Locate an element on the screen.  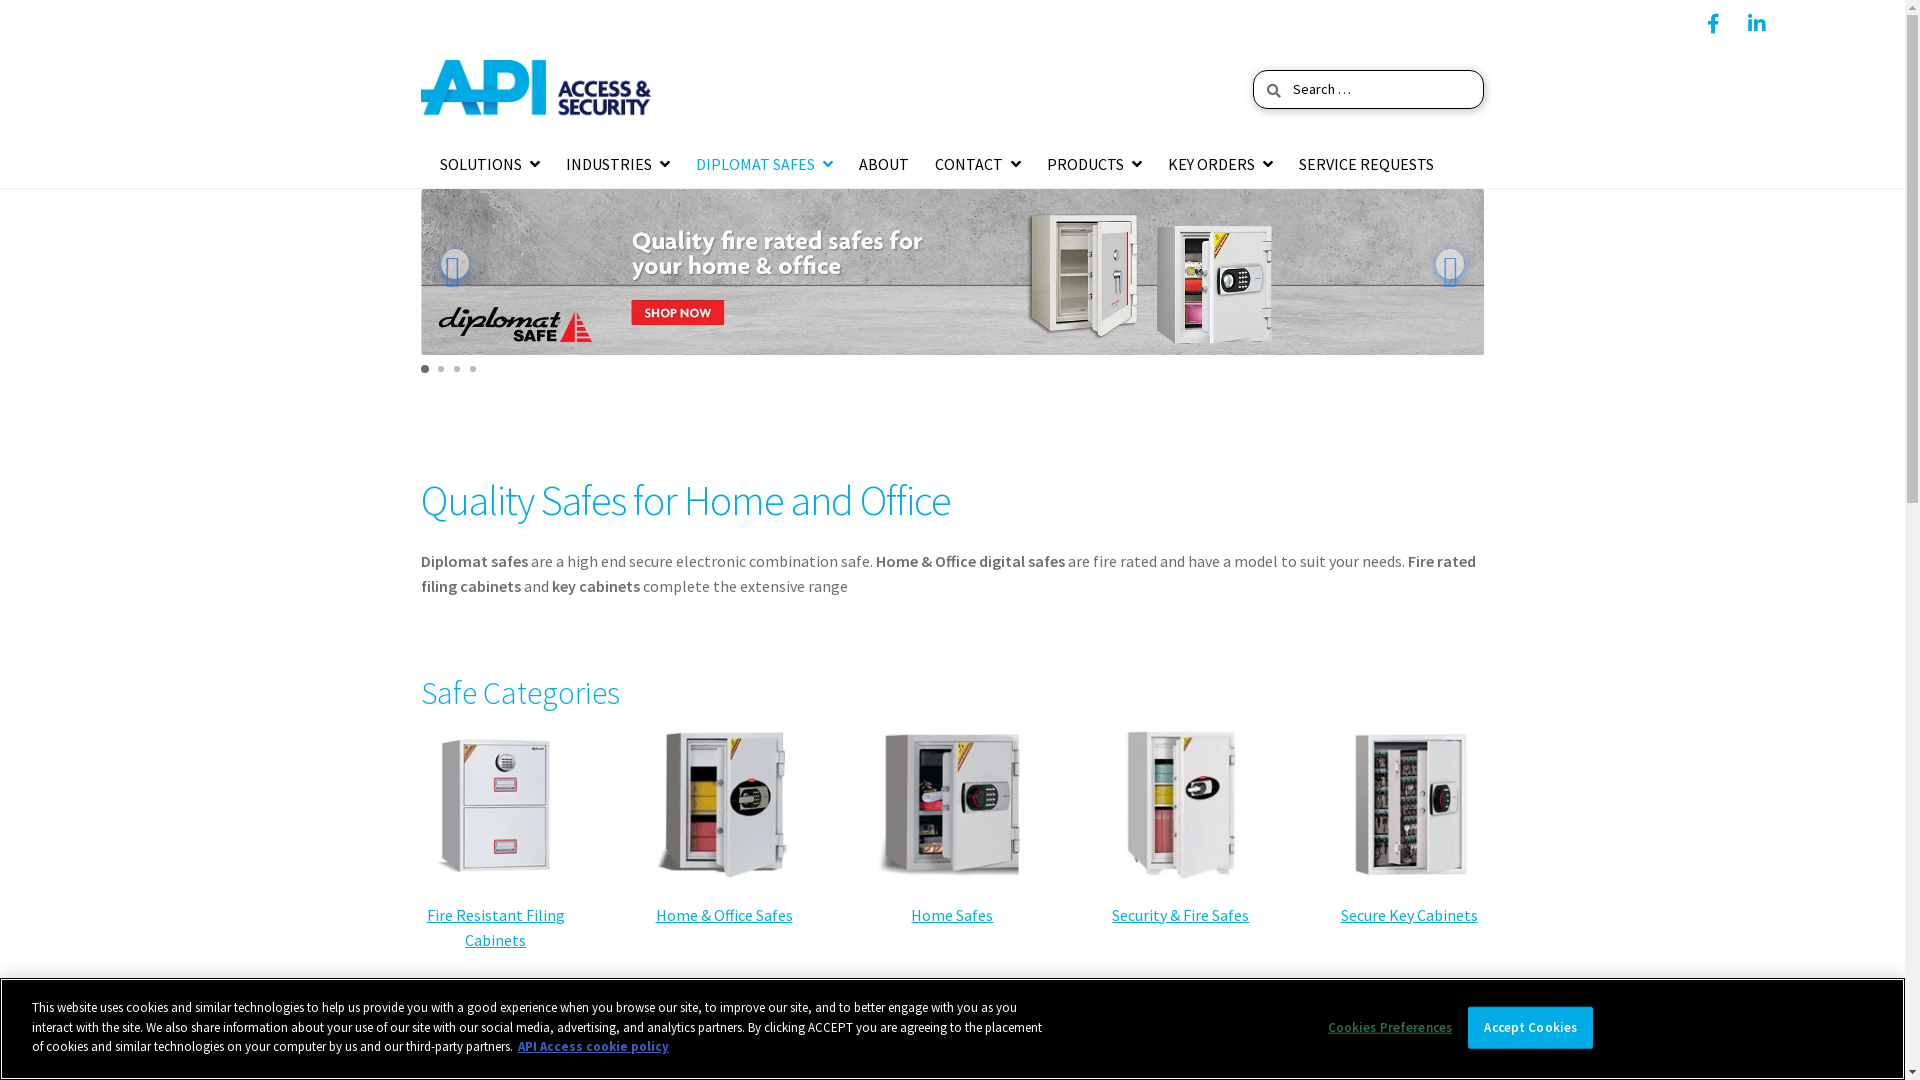
Skip to navigation is located at coordinates (420, 42).